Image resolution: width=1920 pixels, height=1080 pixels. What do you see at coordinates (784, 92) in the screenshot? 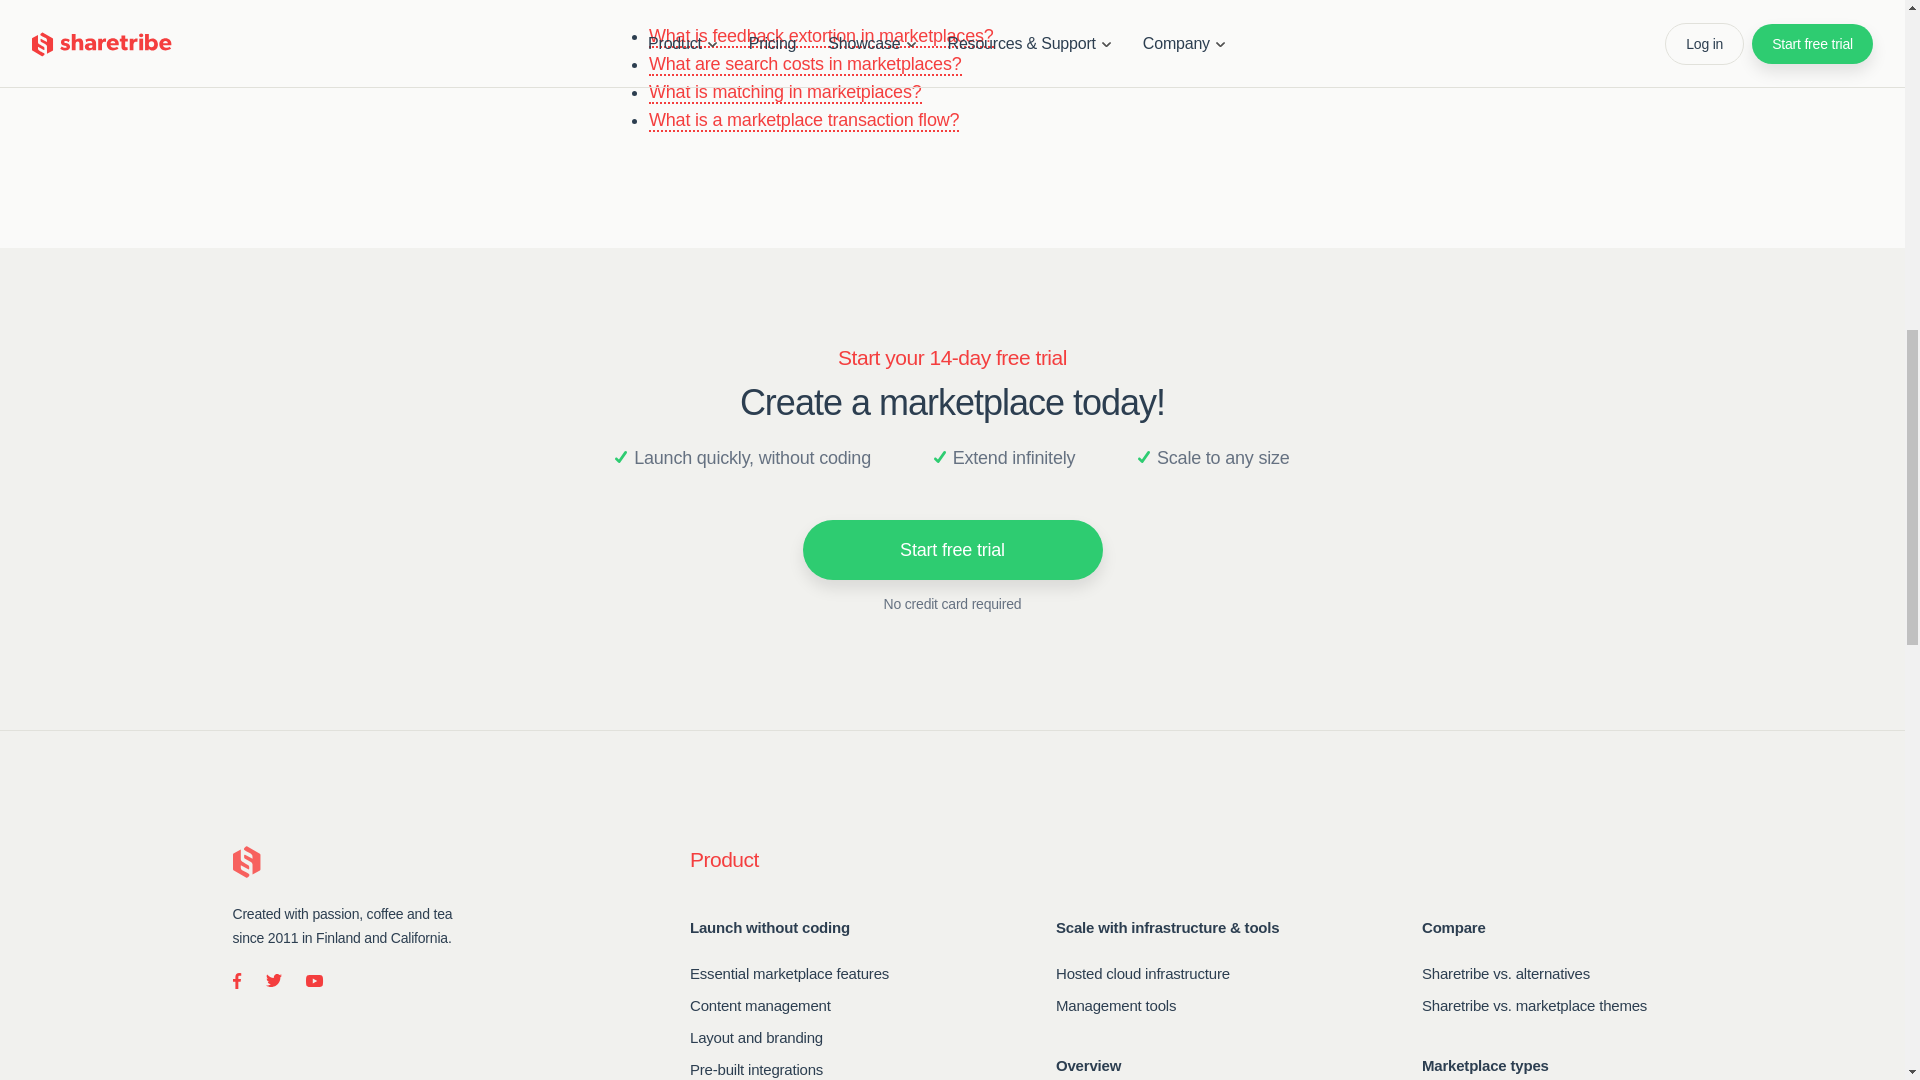
I see `What is matching in marketplaces?` at bounding box center [784, 92].